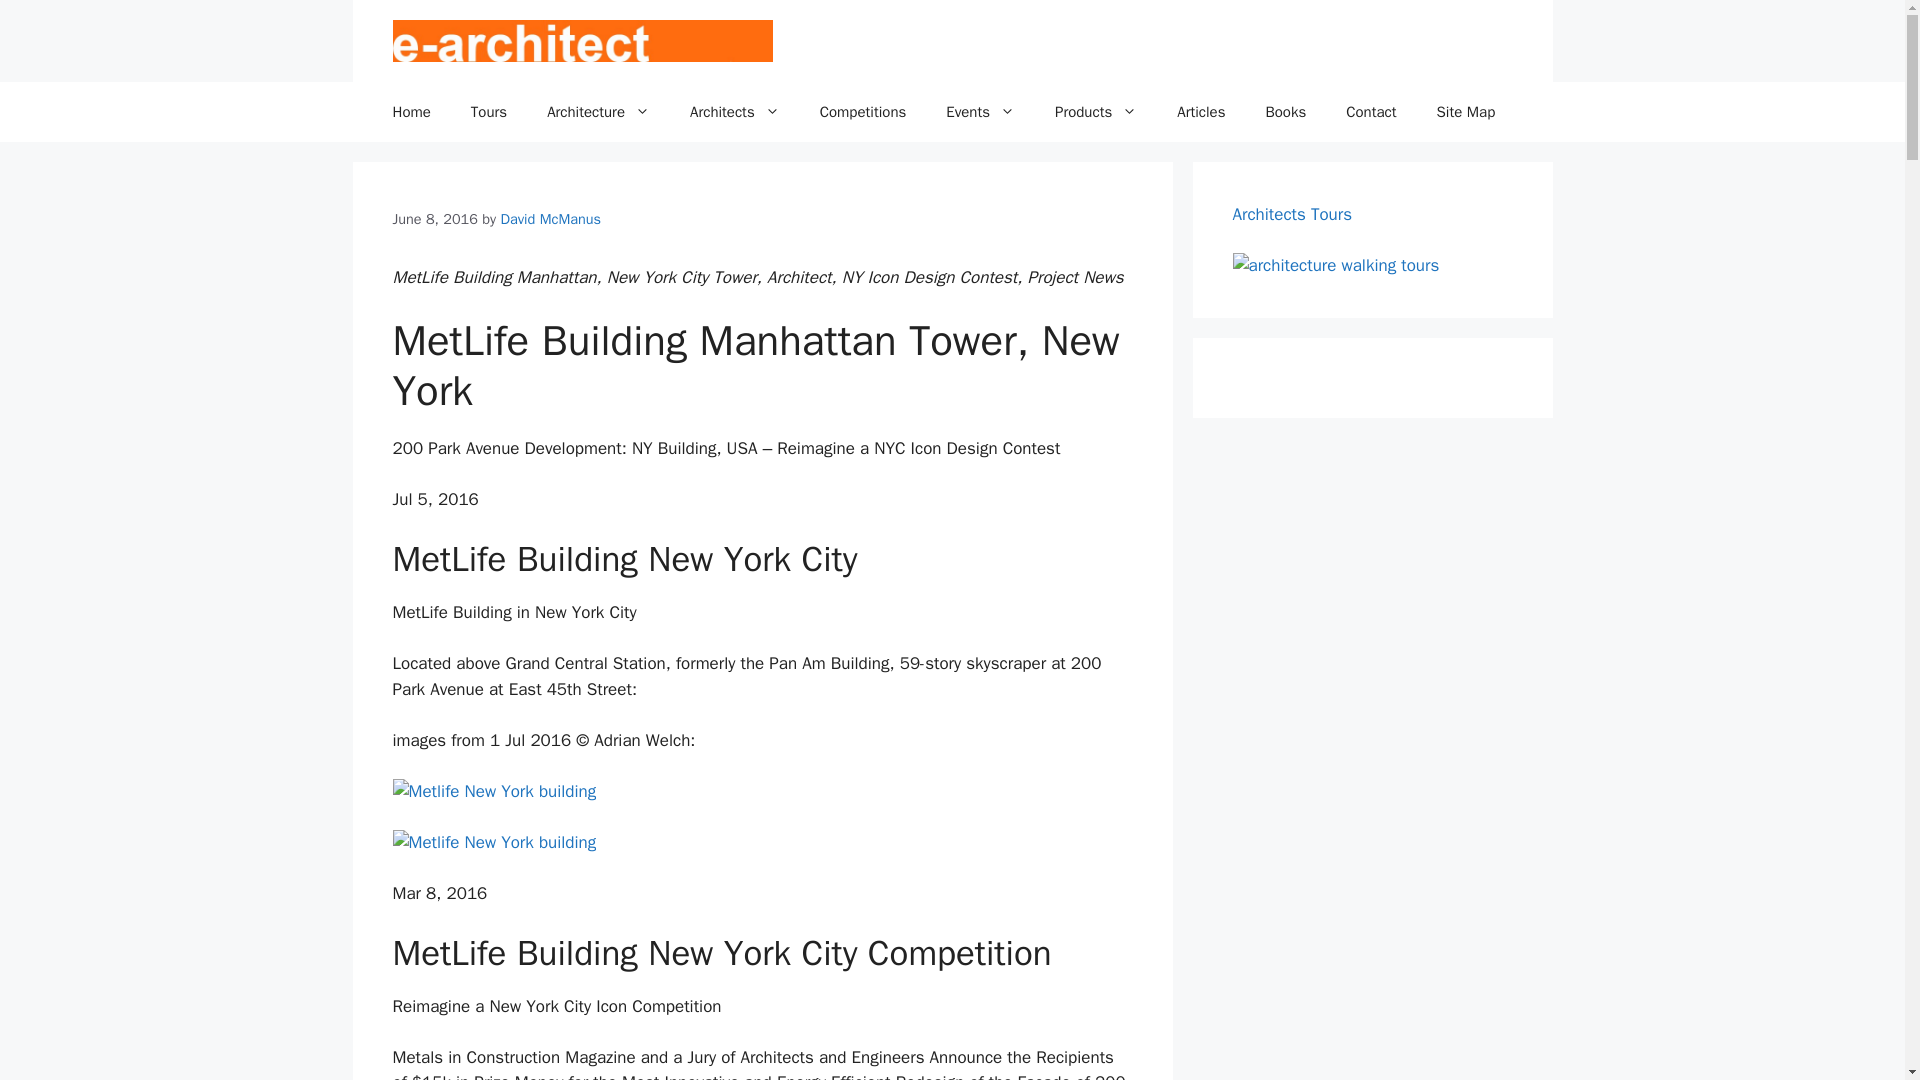 Image resolution: width=1920 pixels, height=1080 pixels. Describe the element at coordinates (410, 112) in the screenshot. I see `Home` at that location.